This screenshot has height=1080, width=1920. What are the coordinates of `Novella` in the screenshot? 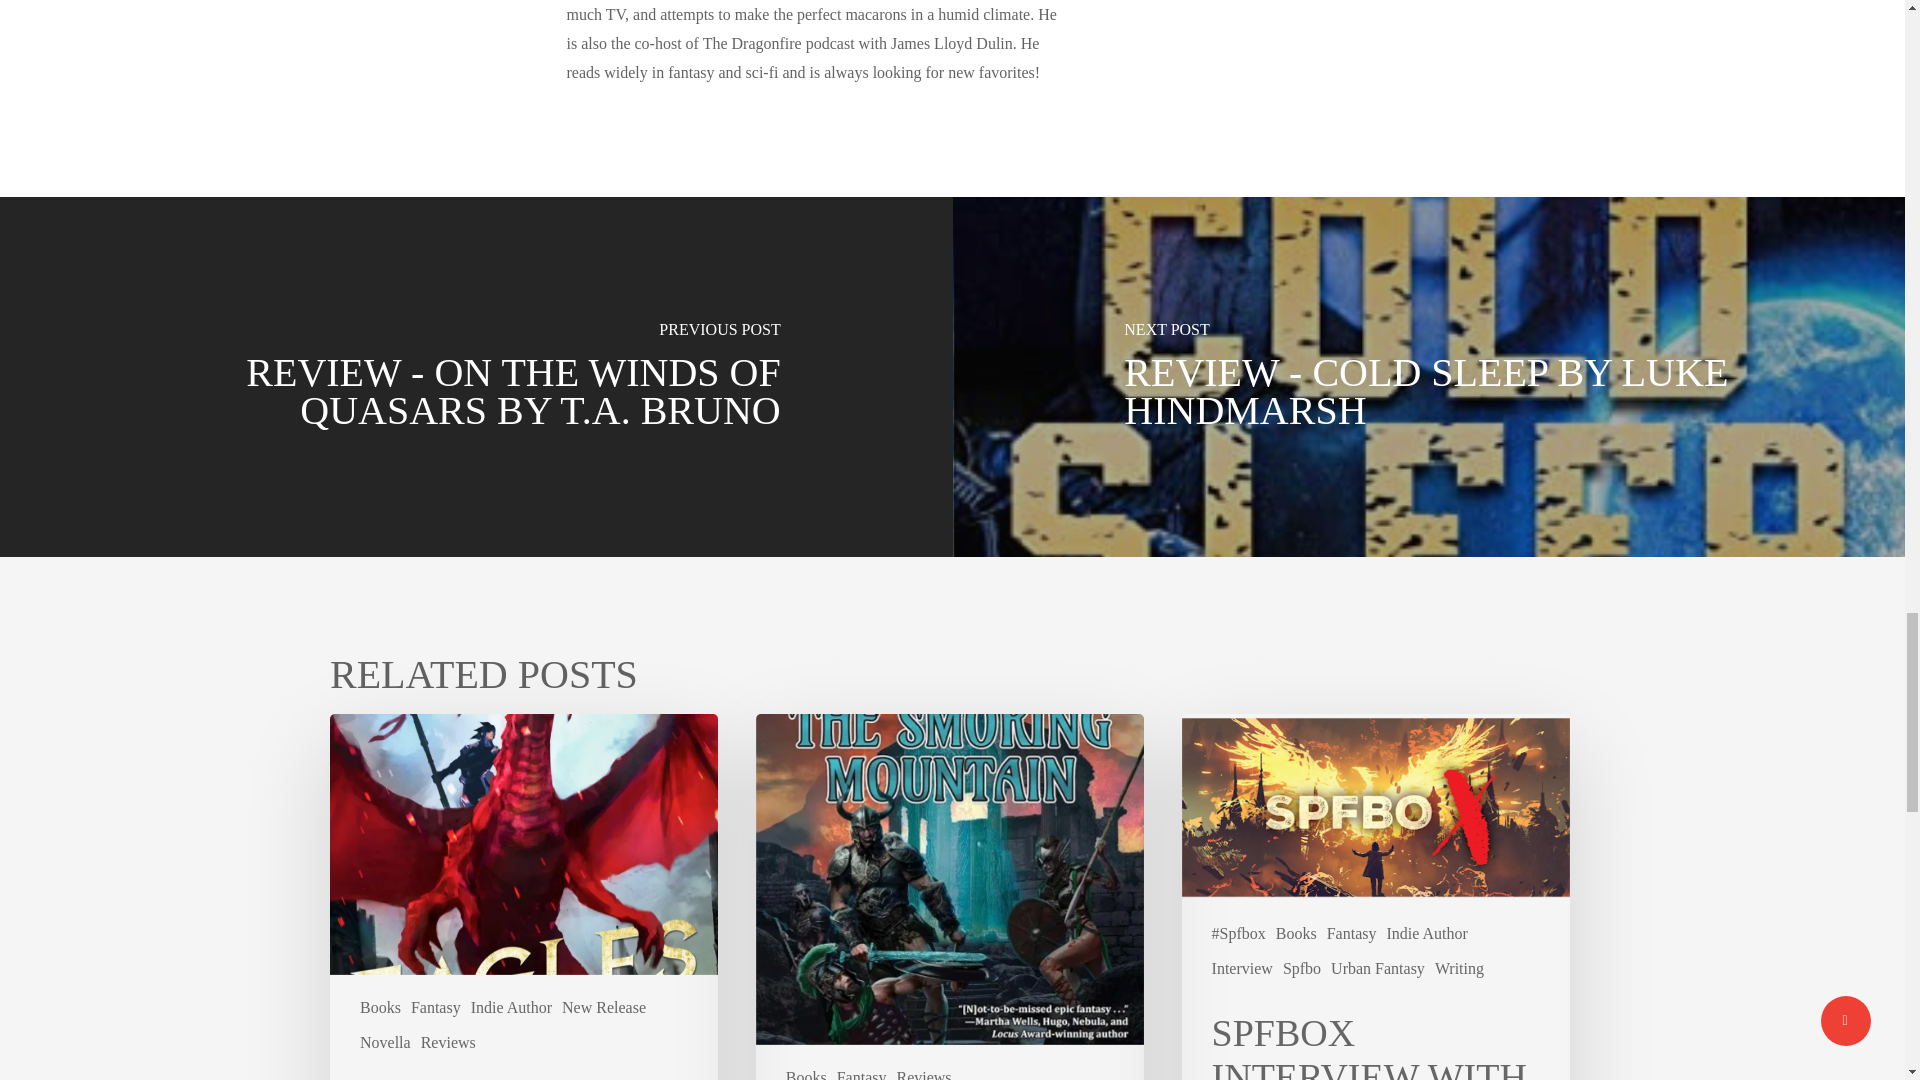 It's located at (385, 1043).